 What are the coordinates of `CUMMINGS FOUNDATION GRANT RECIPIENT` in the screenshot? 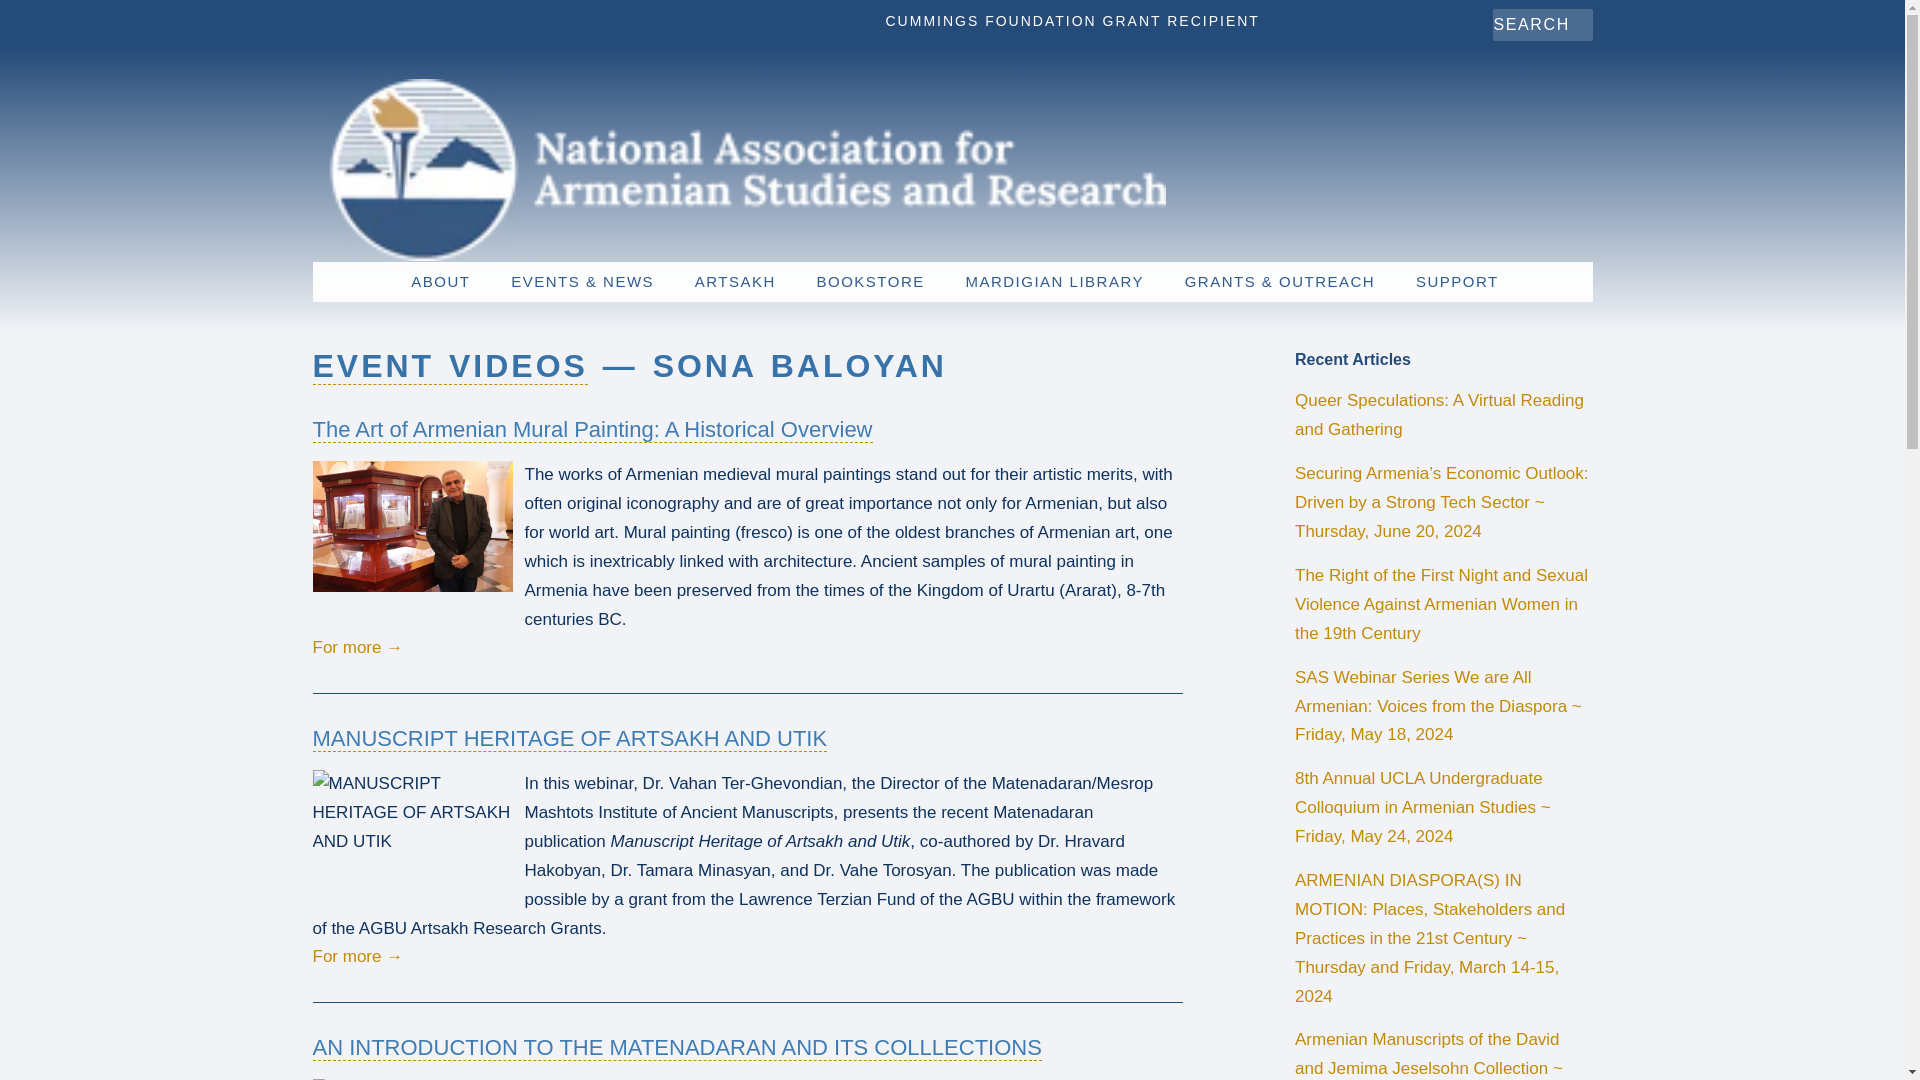 It's located at (1072, 20).